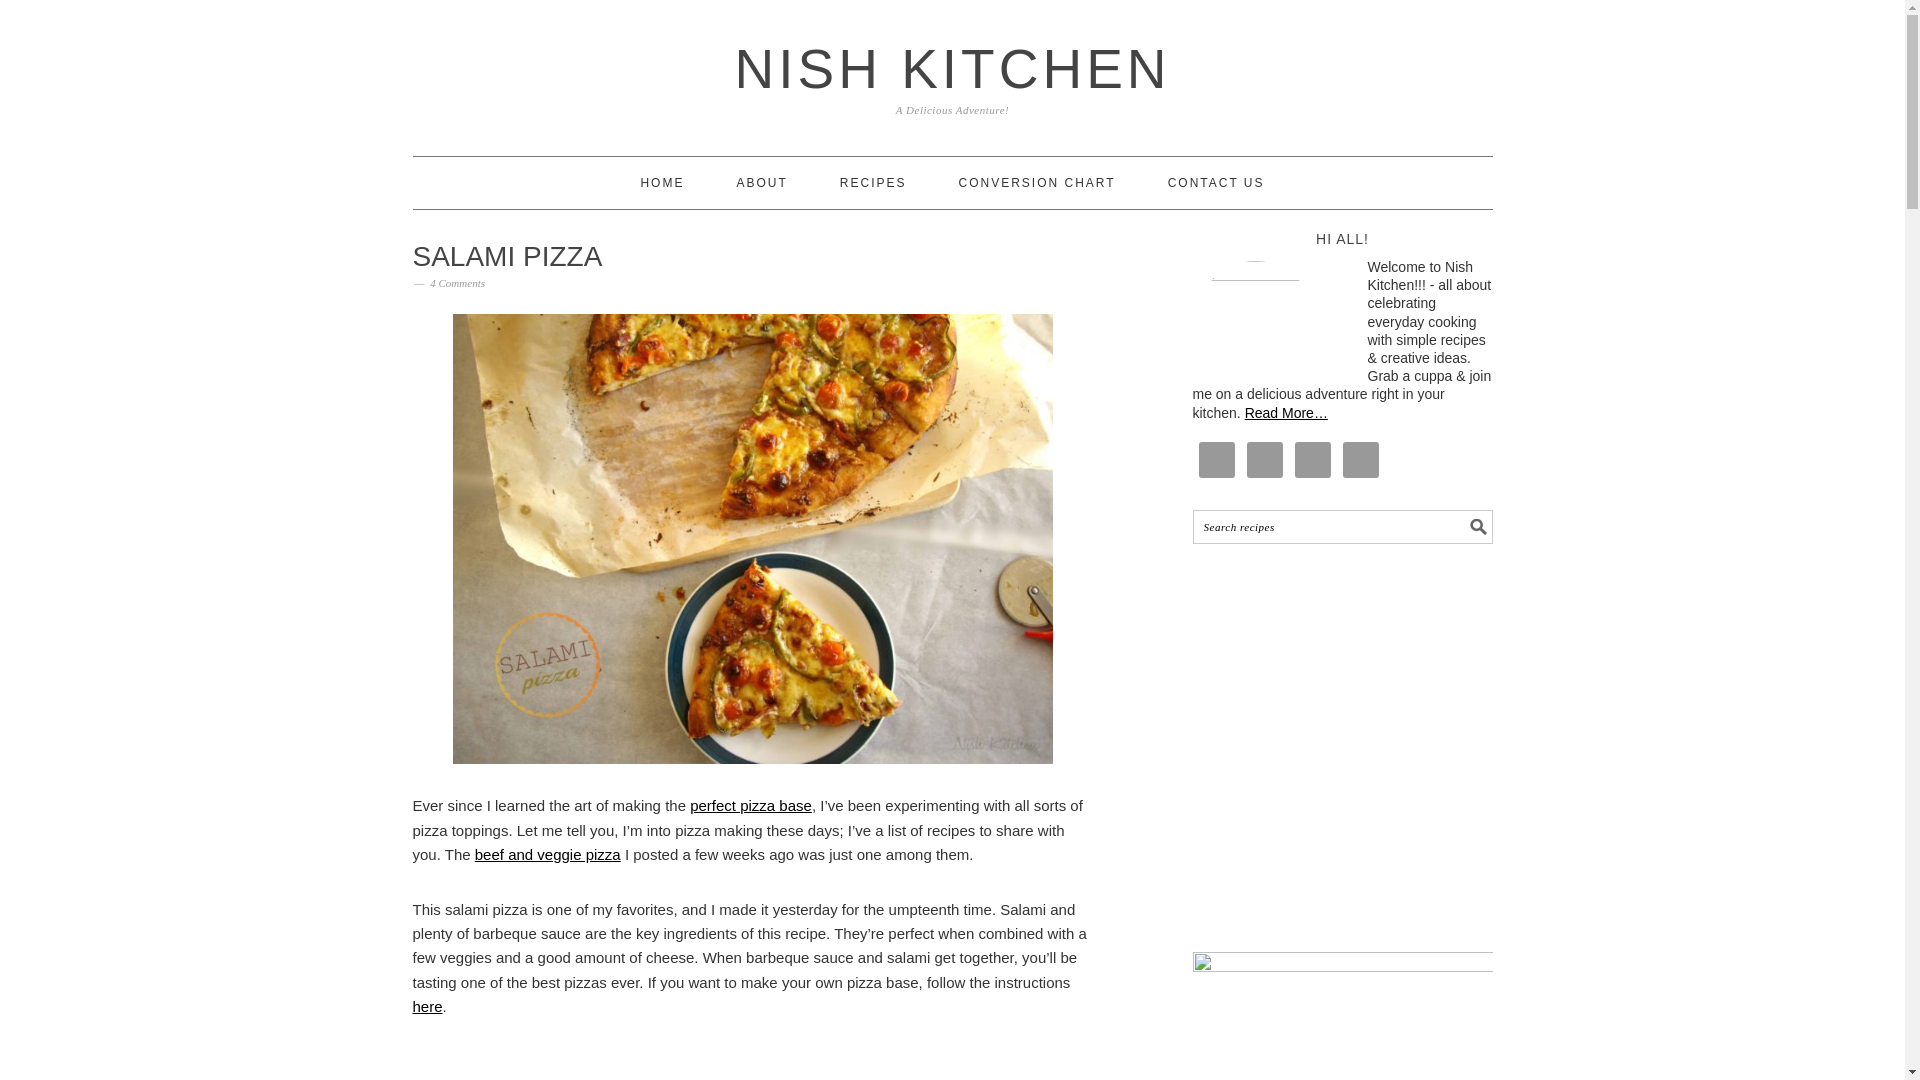 This screenshot has height=1080, width=1920. I want to click on here, so click(426, 1006).